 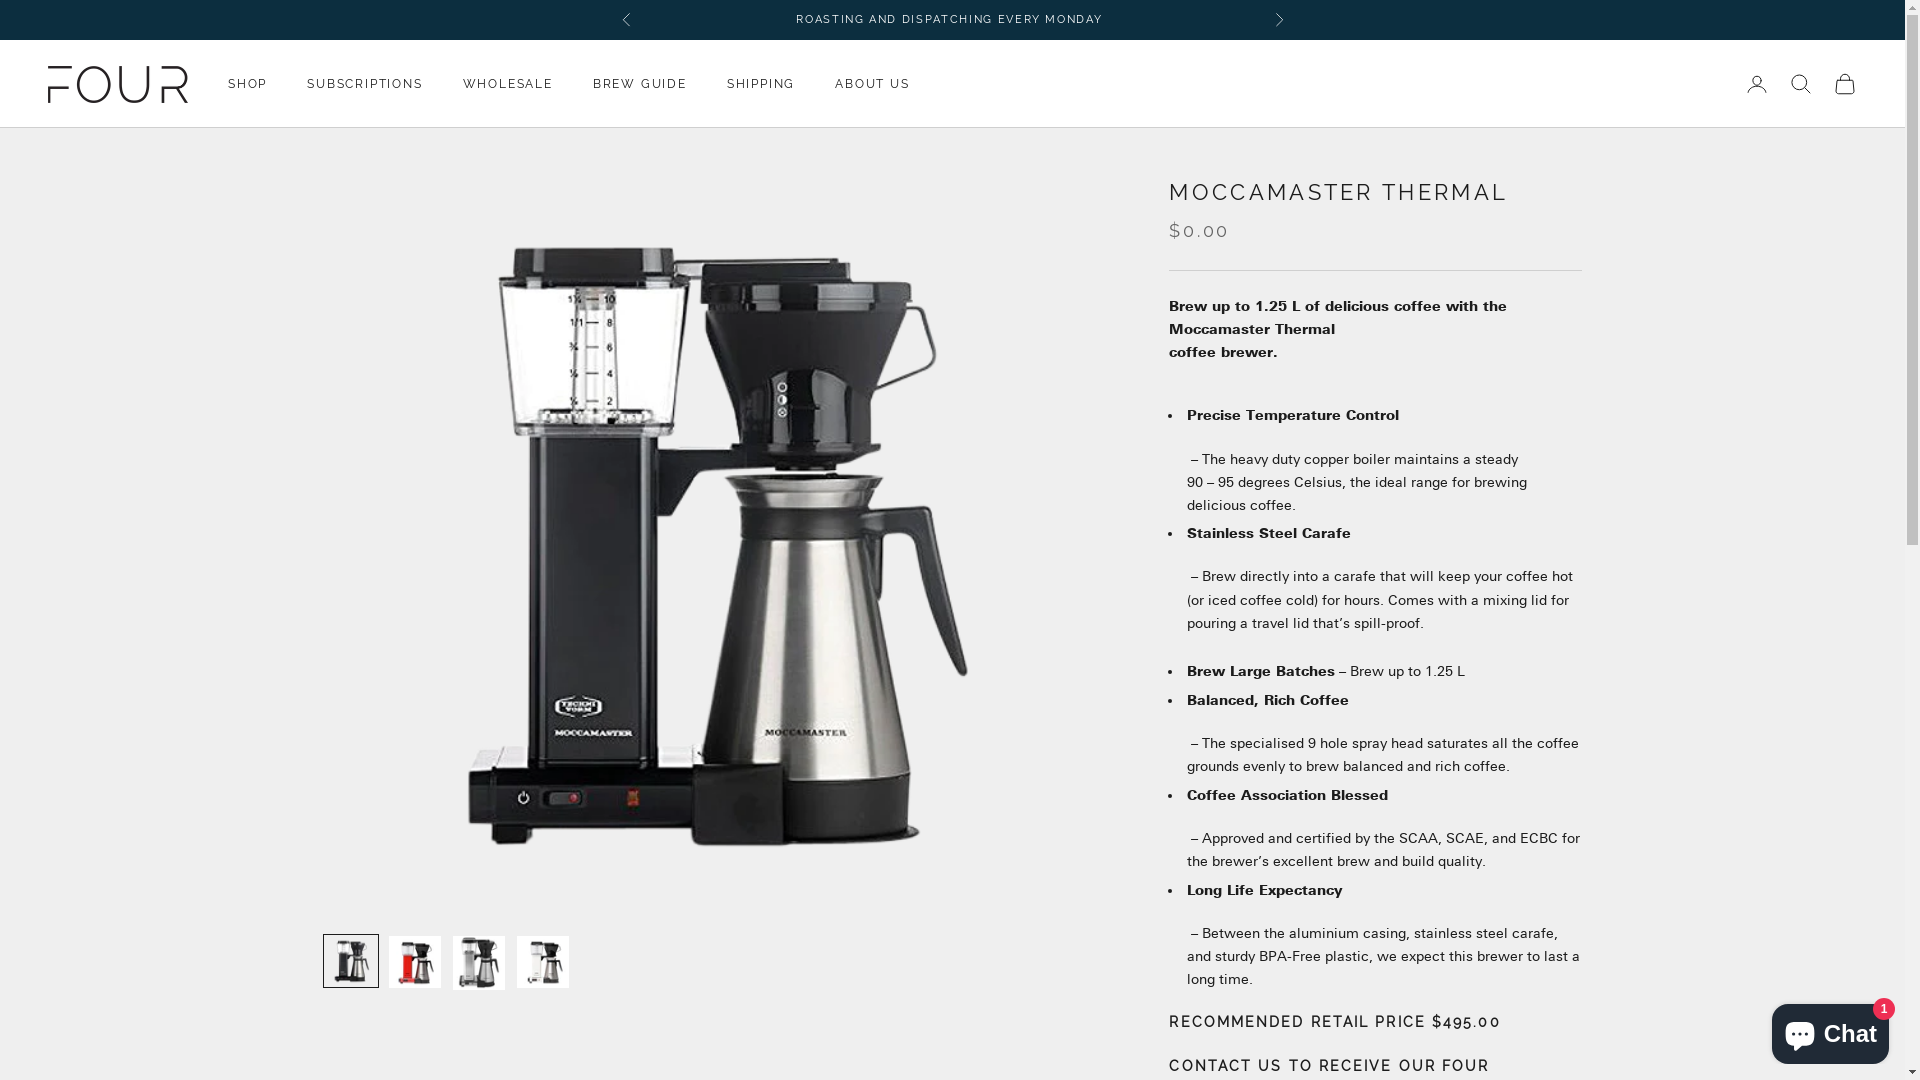 I want to click on Open cart, so click(x=1845, y=84).